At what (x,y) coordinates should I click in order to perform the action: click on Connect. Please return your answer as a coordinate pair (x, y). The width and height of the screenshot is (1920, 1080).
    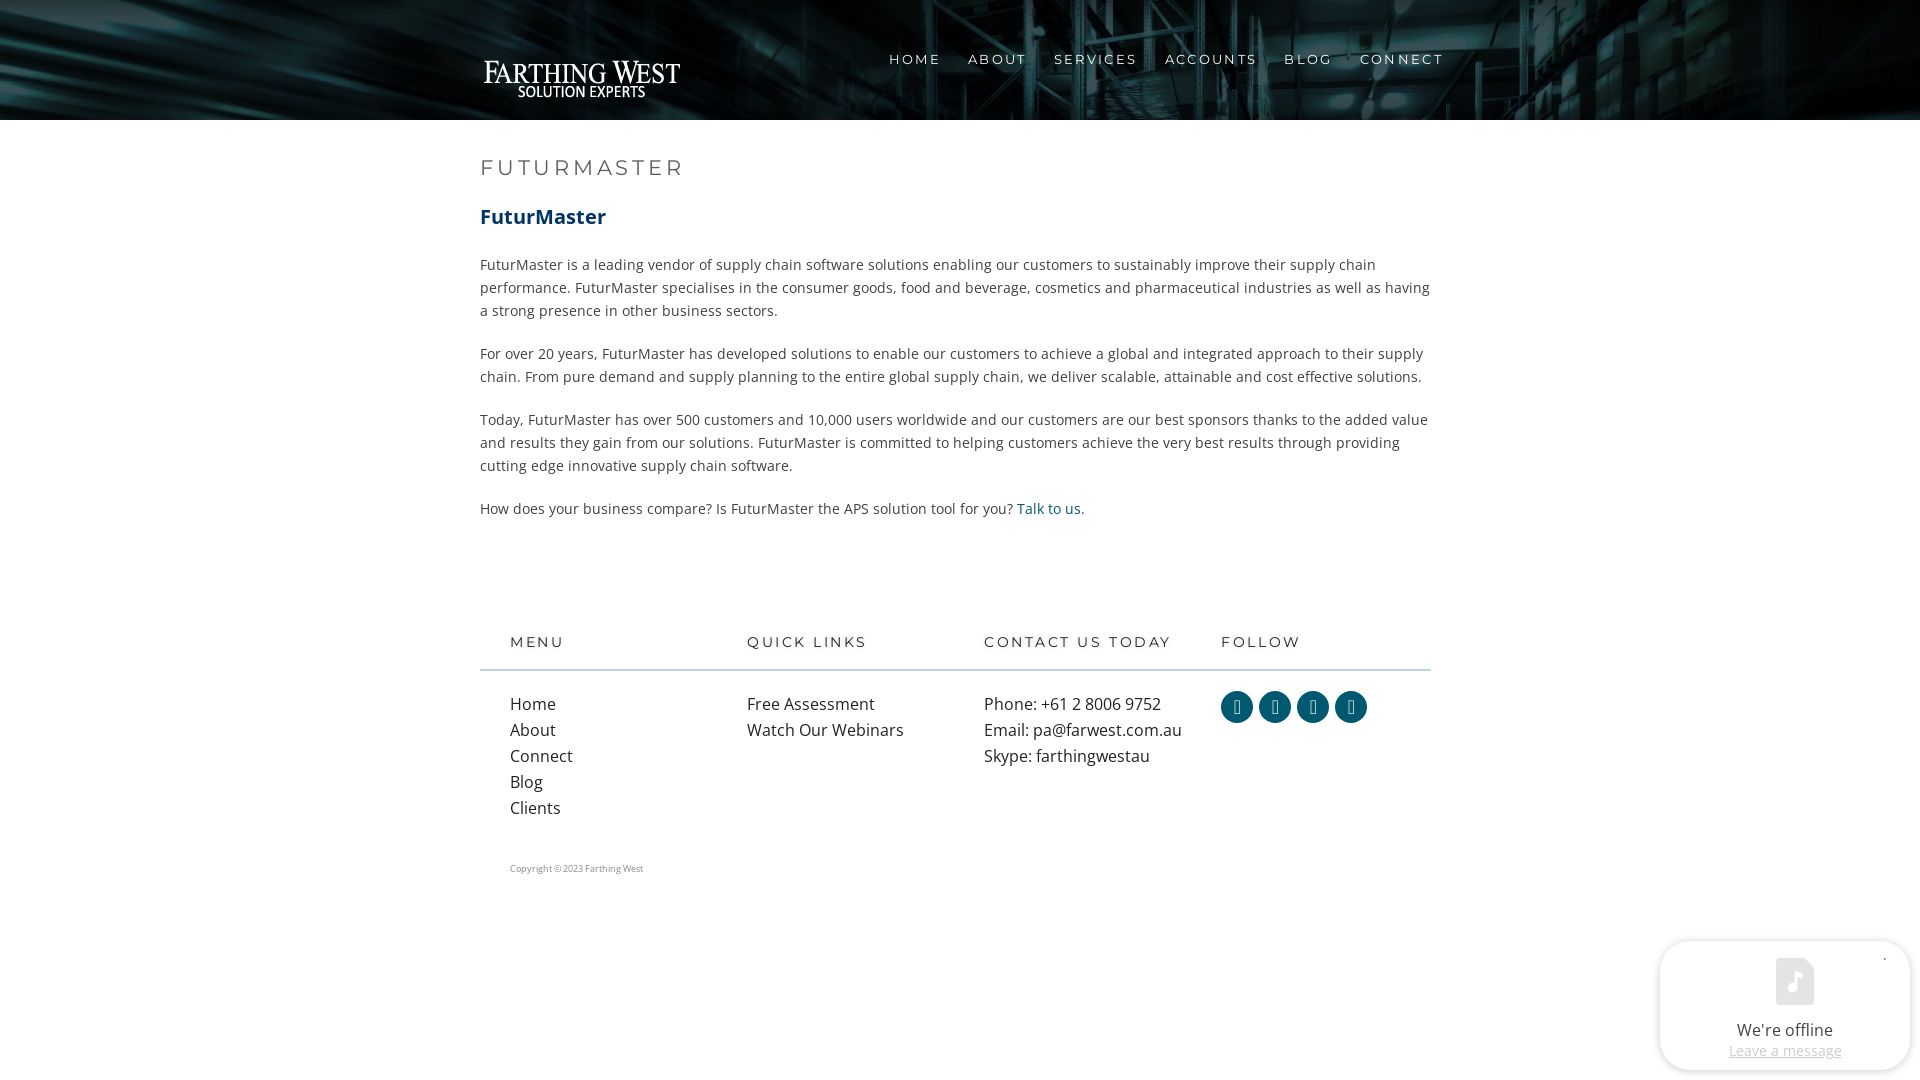
    Looking at the image, I should click on (542, 756).